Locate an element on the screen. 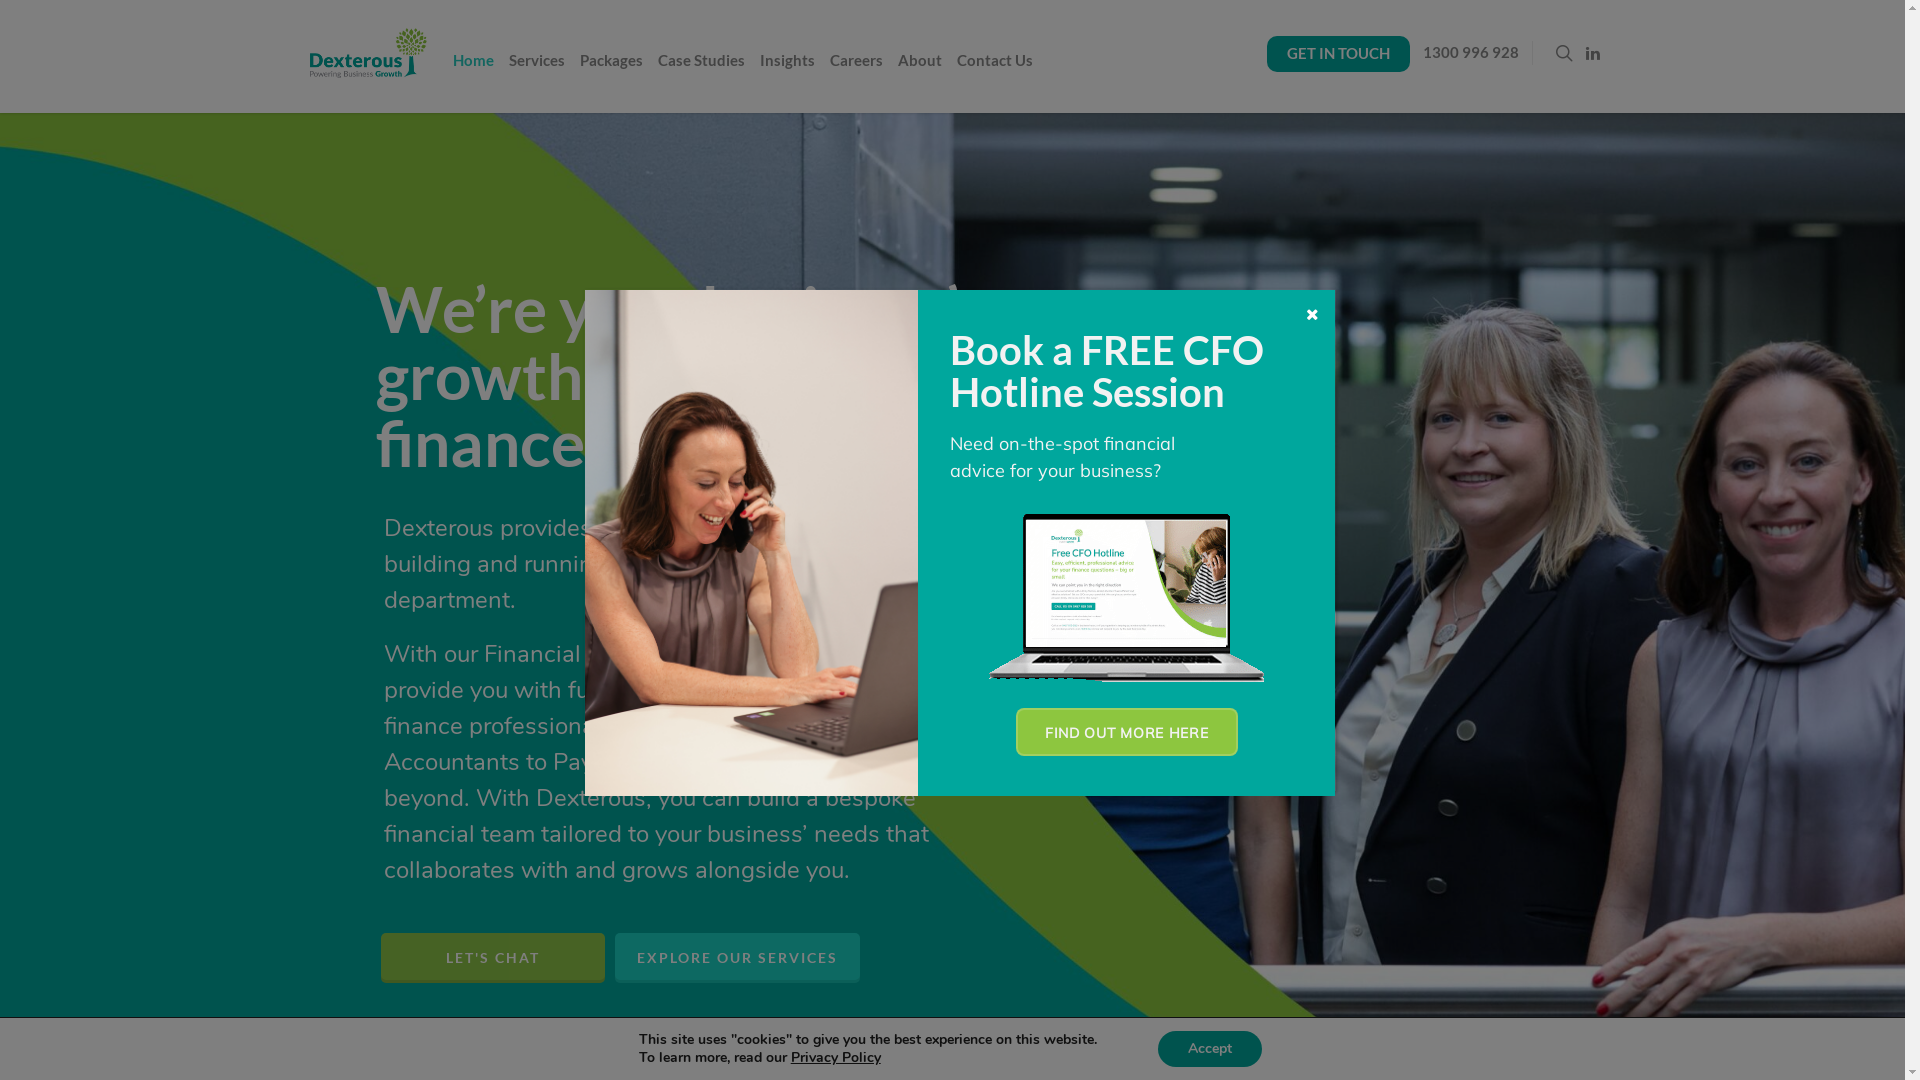 The height and width of the screenshot is (1080, 1920). Accept is located at coordinates (1210, 1049).